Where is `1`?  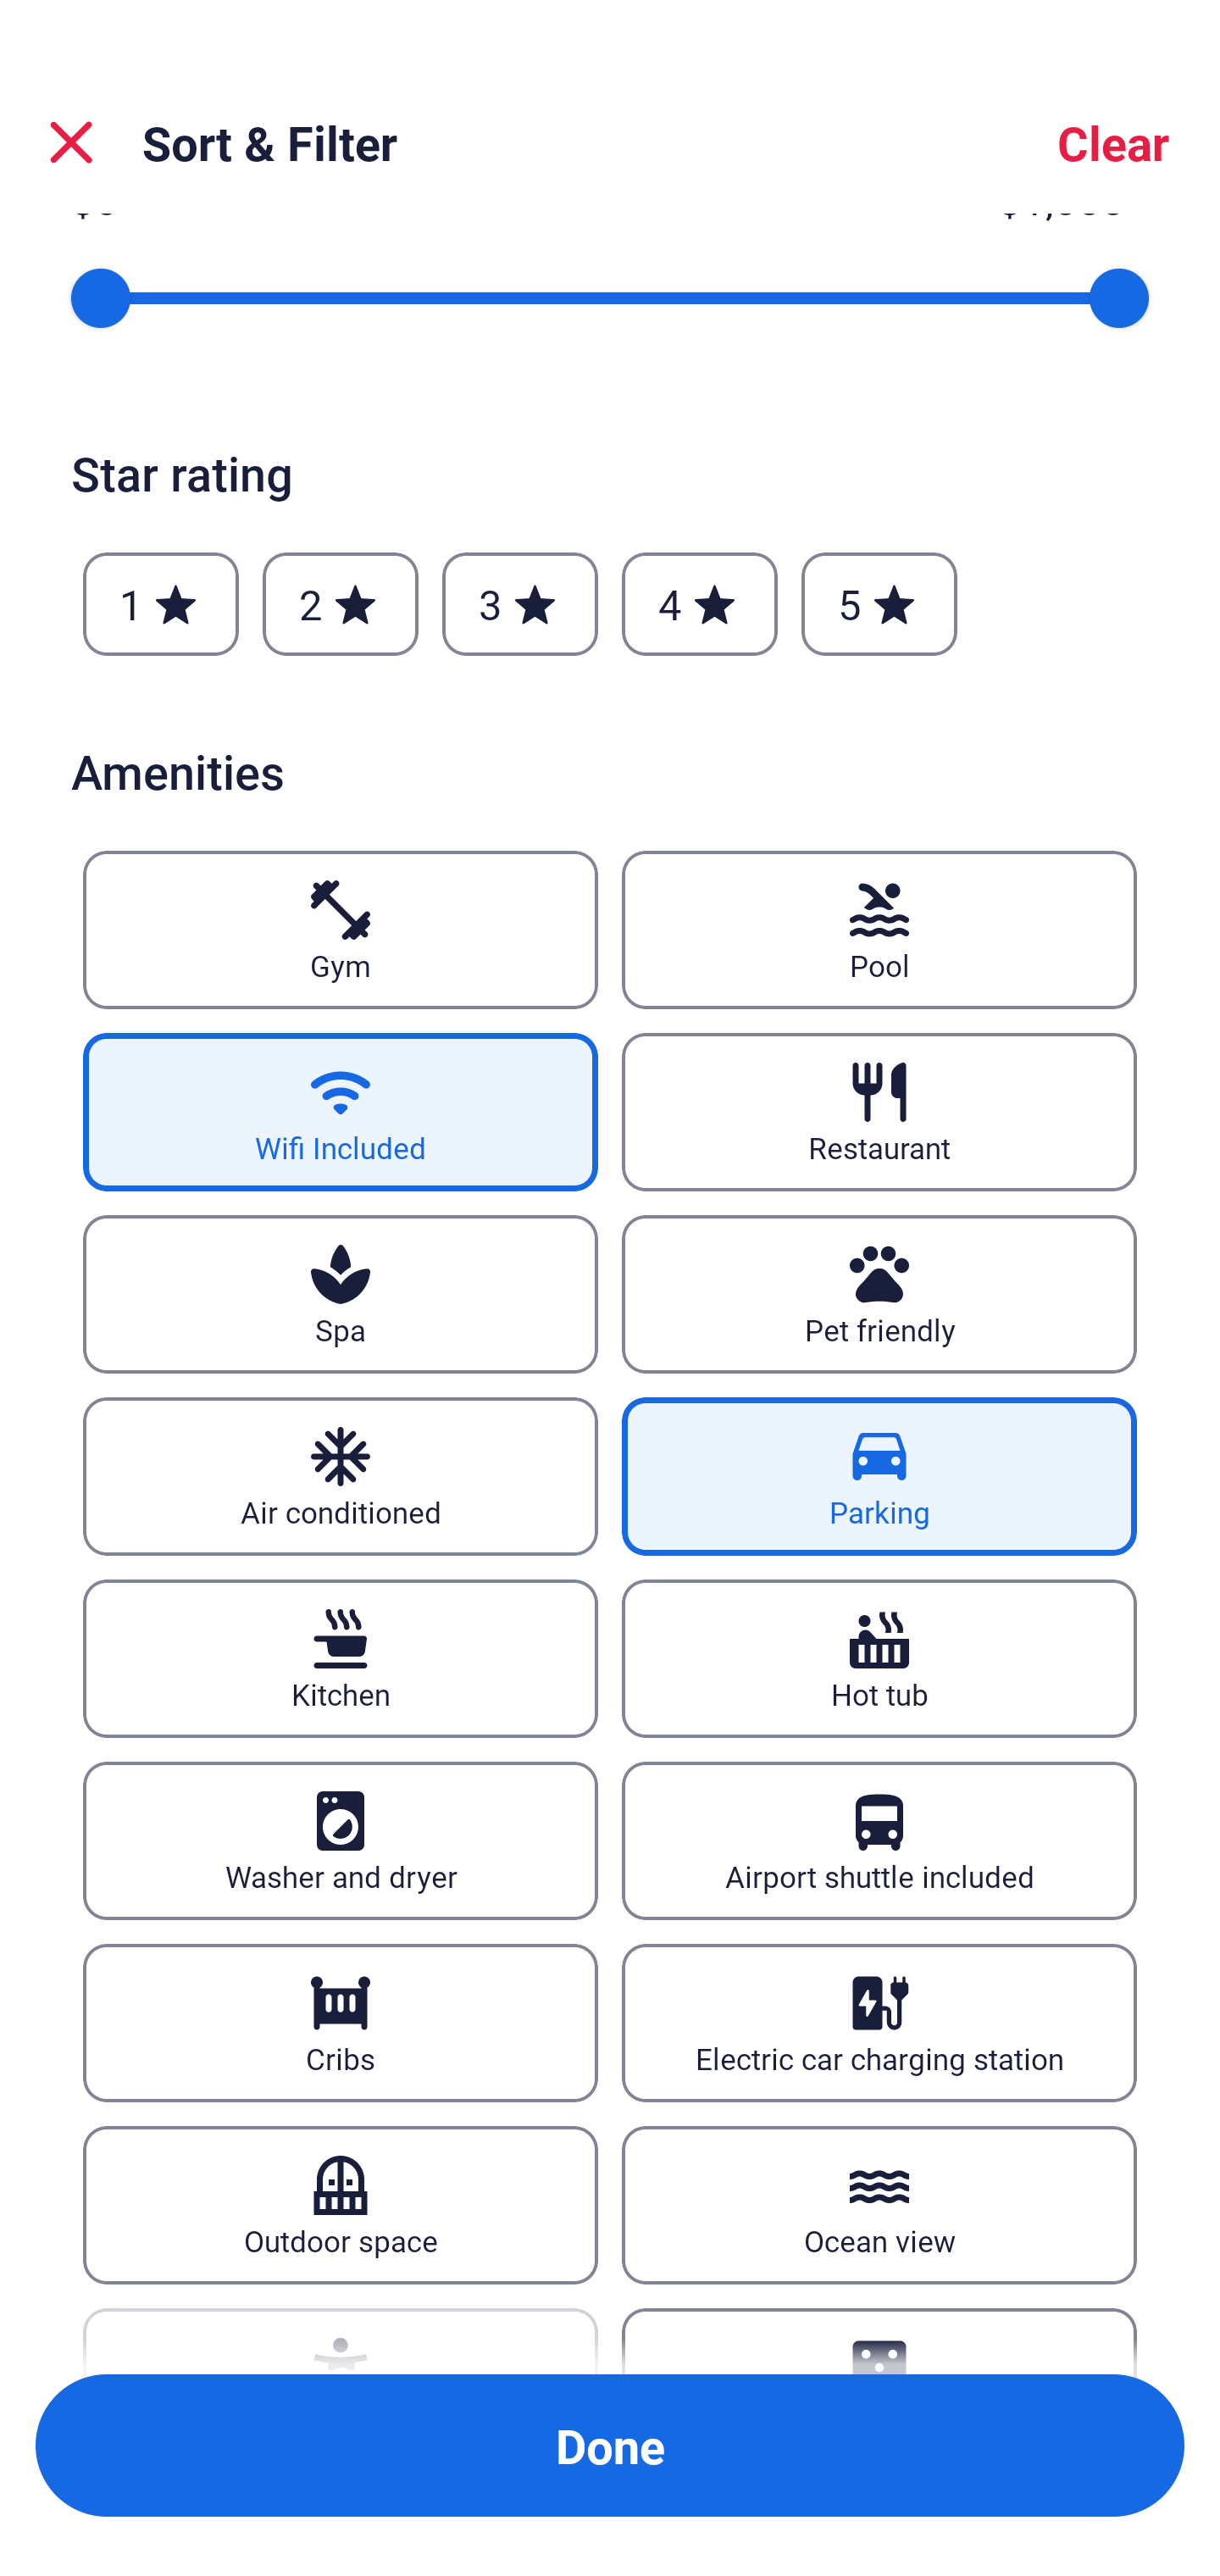
1 is located at coordinates (161, 603).